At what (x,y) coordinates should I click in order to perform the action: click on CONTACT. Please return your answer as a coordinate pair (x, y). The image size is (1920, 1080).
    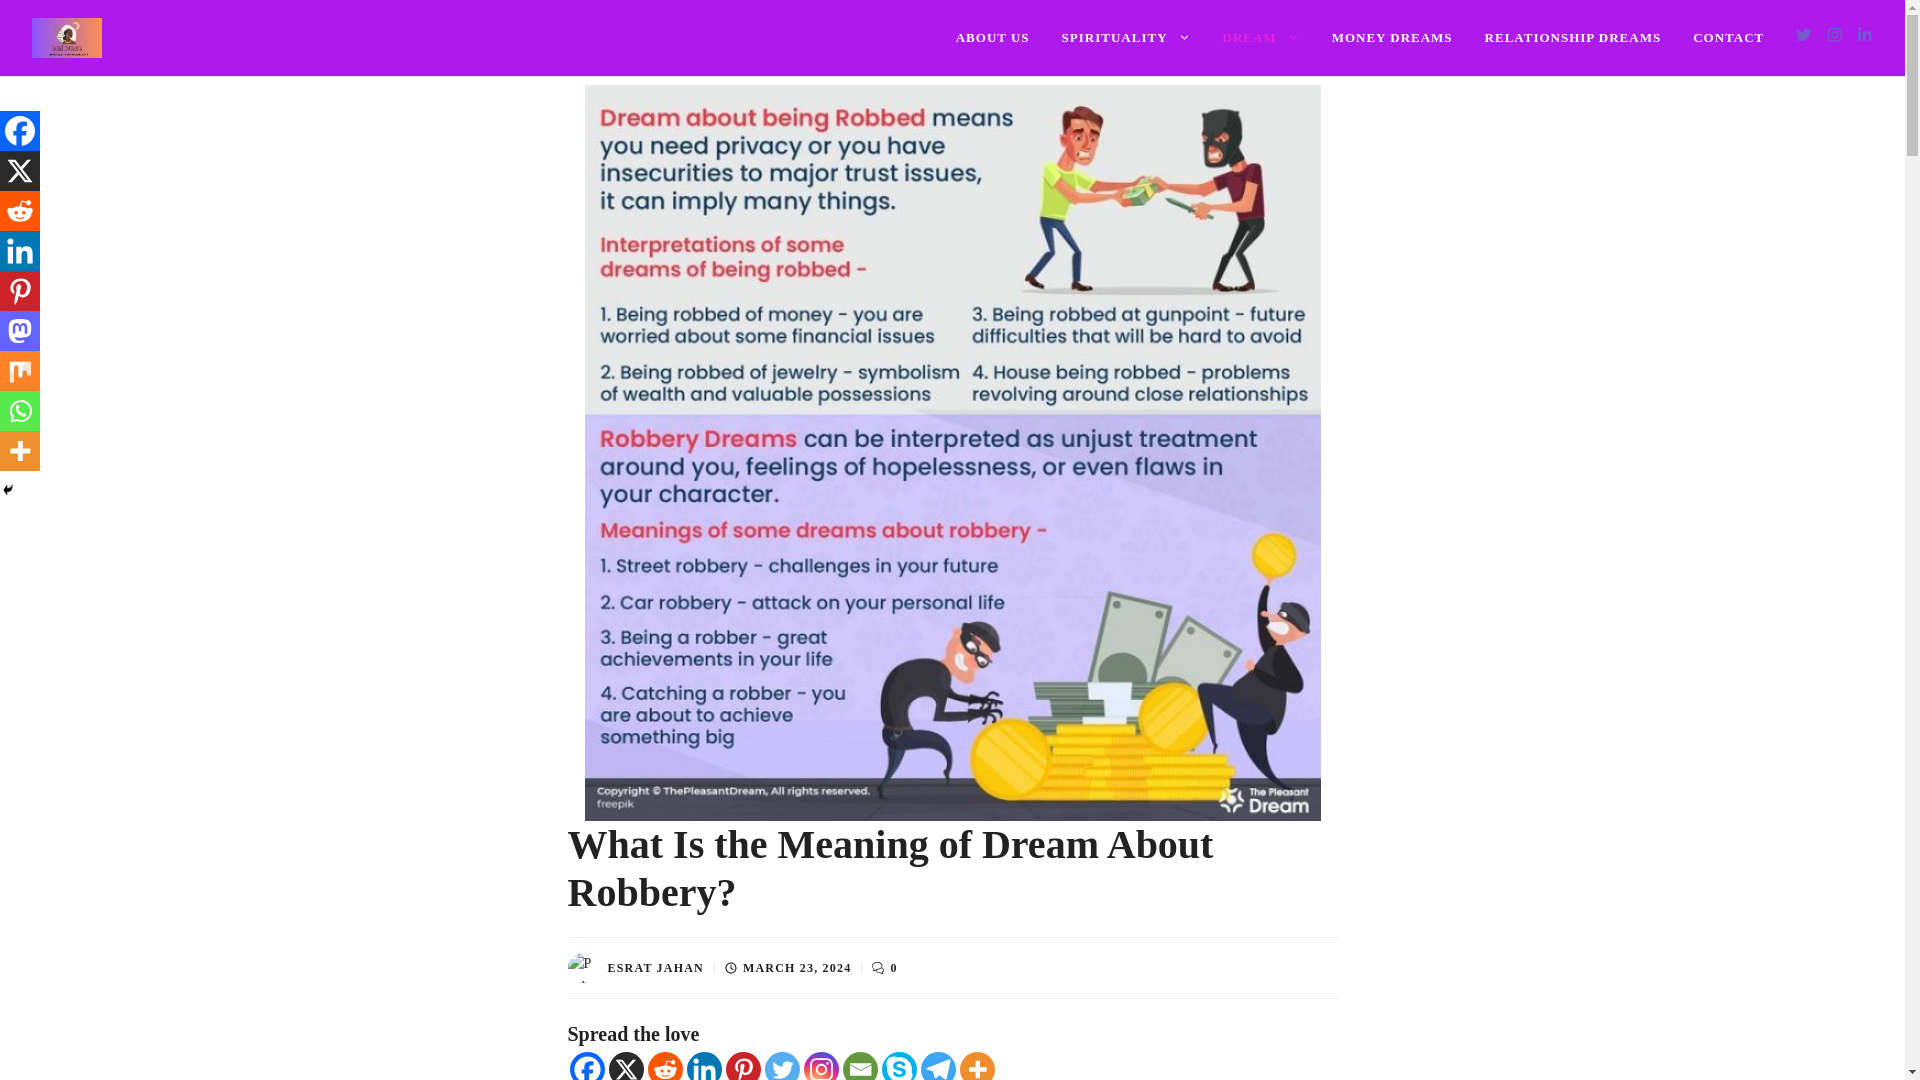
    Looking at the image, I should click on (1728, 38).